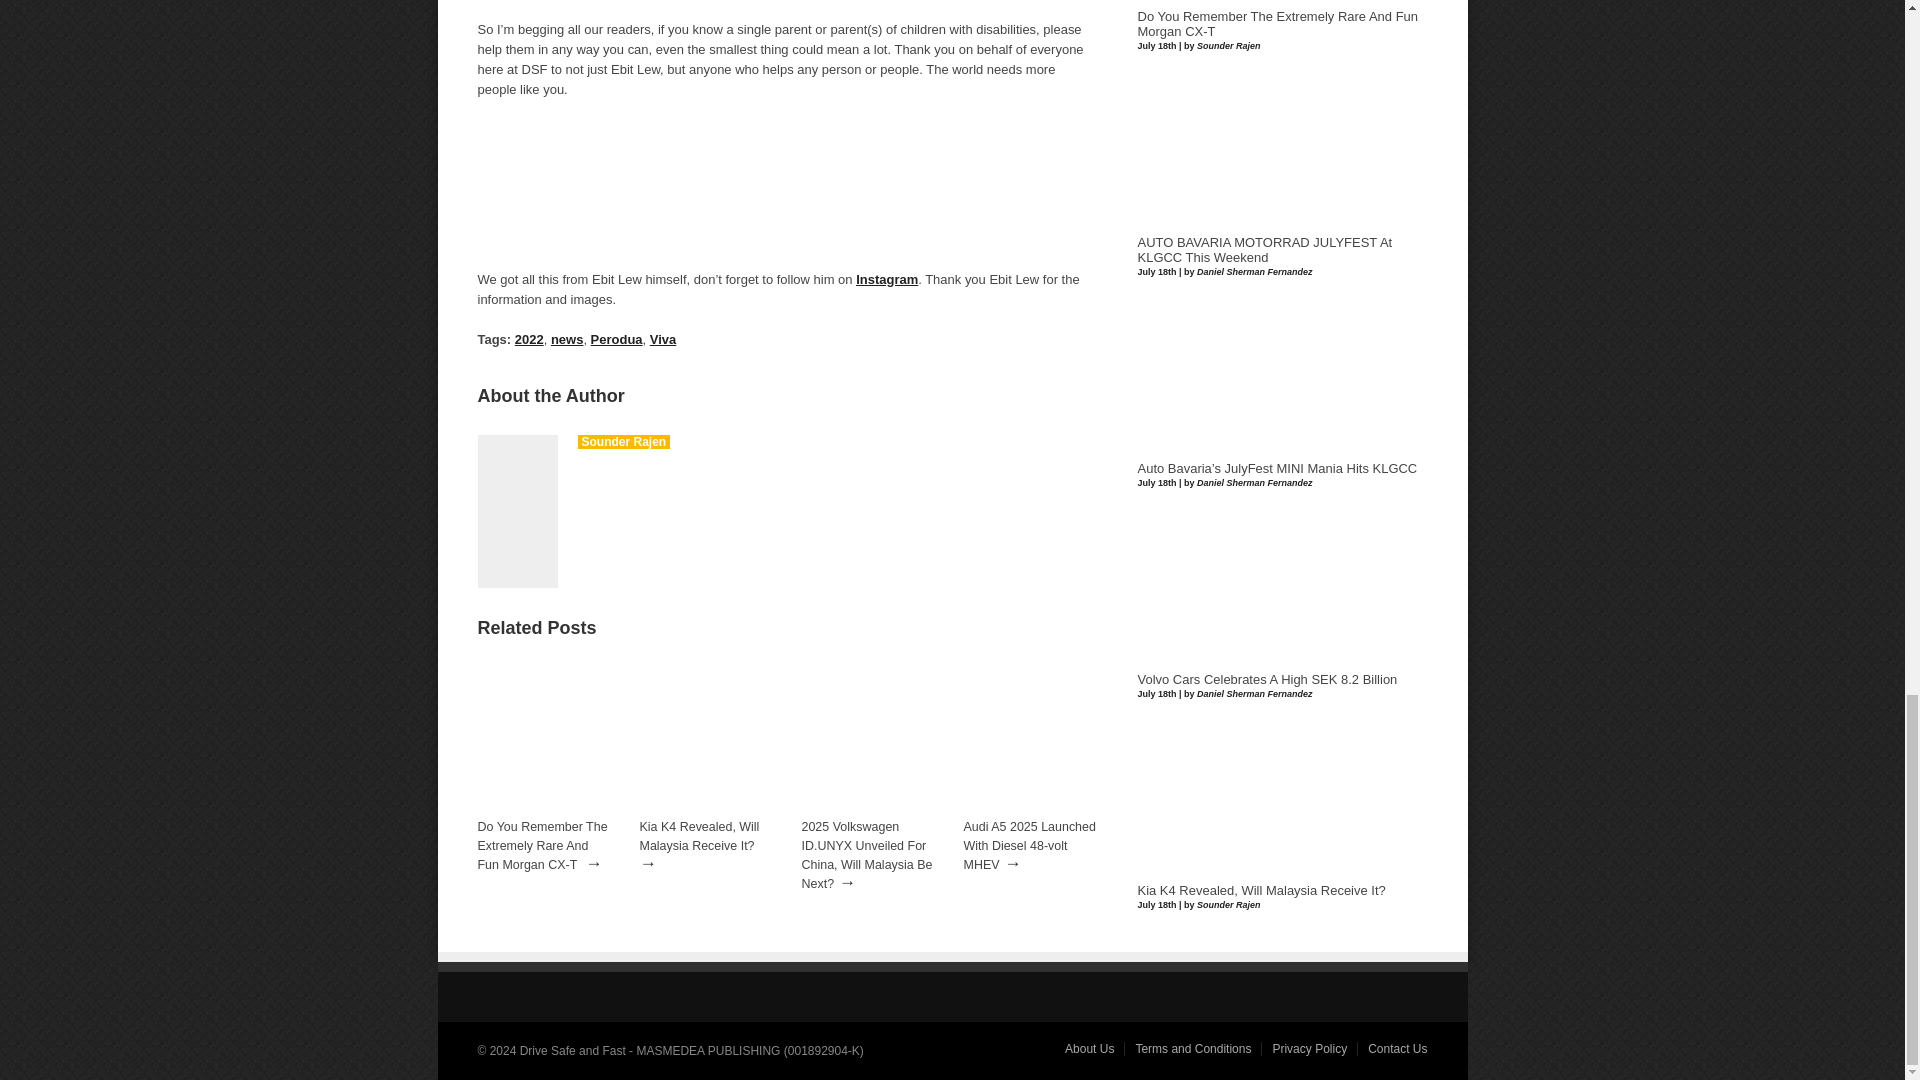  I want to click on Audi A5 2025 Launched With Diesel 48-volt MHEV, so click(1030, 845).